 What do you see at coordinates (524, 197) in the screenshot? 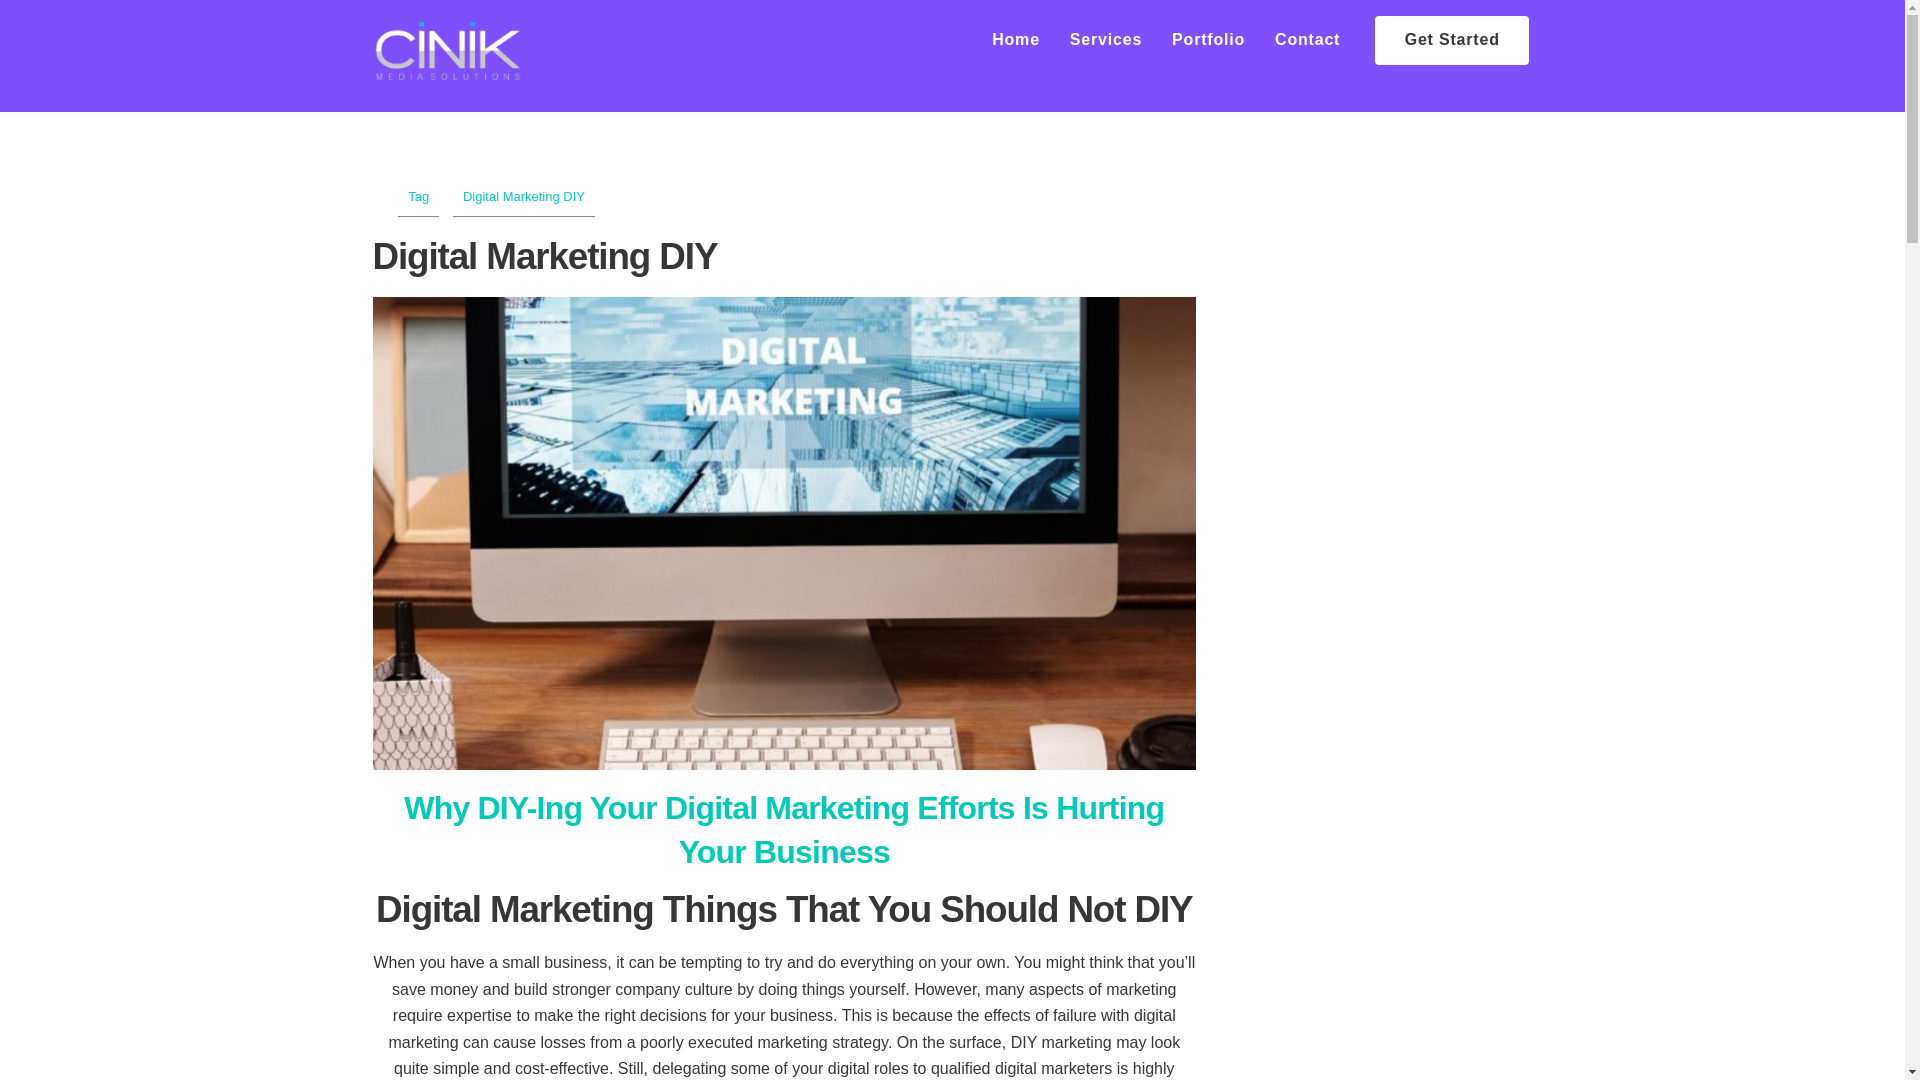
I see `Digital Marketing DIY` at bounding box center [524, 197].